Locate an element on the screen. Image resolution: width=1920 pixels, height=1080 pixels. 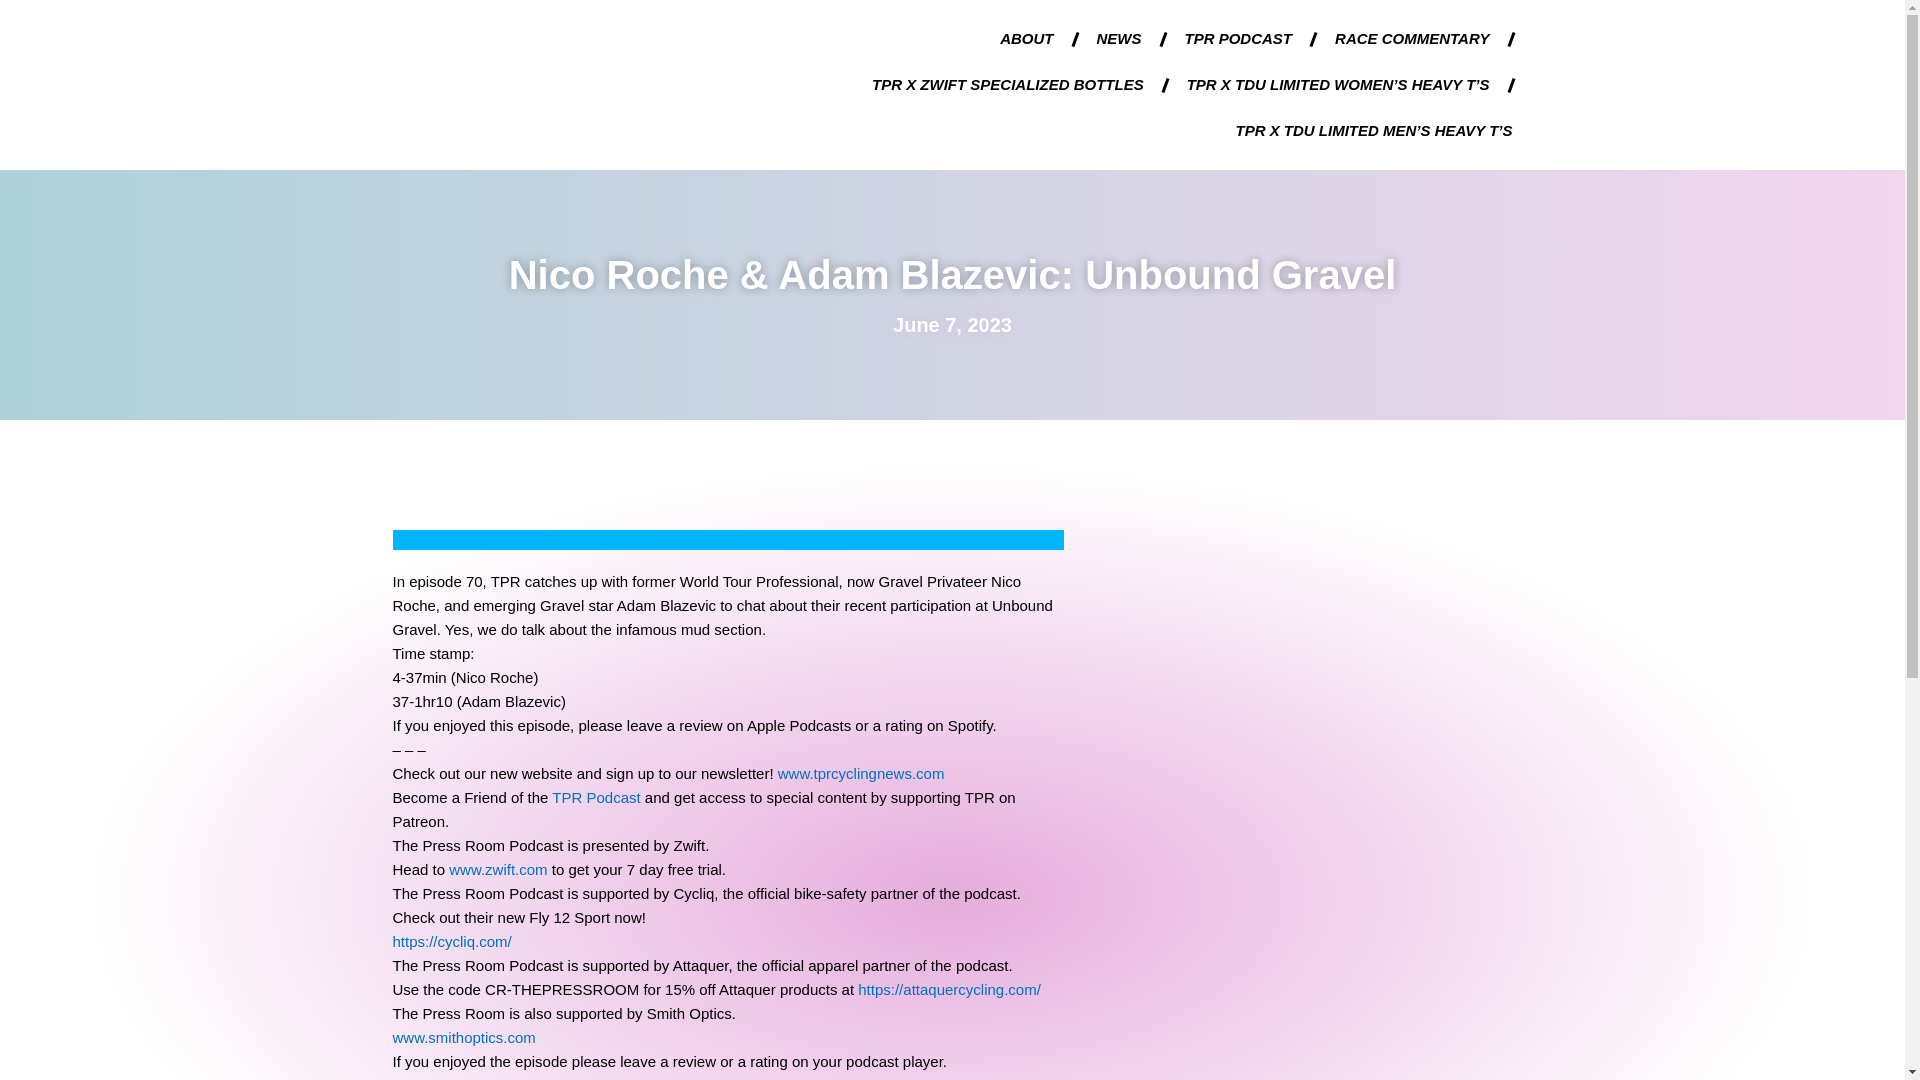
www.zwift.com is located at coordinates (496, 869).